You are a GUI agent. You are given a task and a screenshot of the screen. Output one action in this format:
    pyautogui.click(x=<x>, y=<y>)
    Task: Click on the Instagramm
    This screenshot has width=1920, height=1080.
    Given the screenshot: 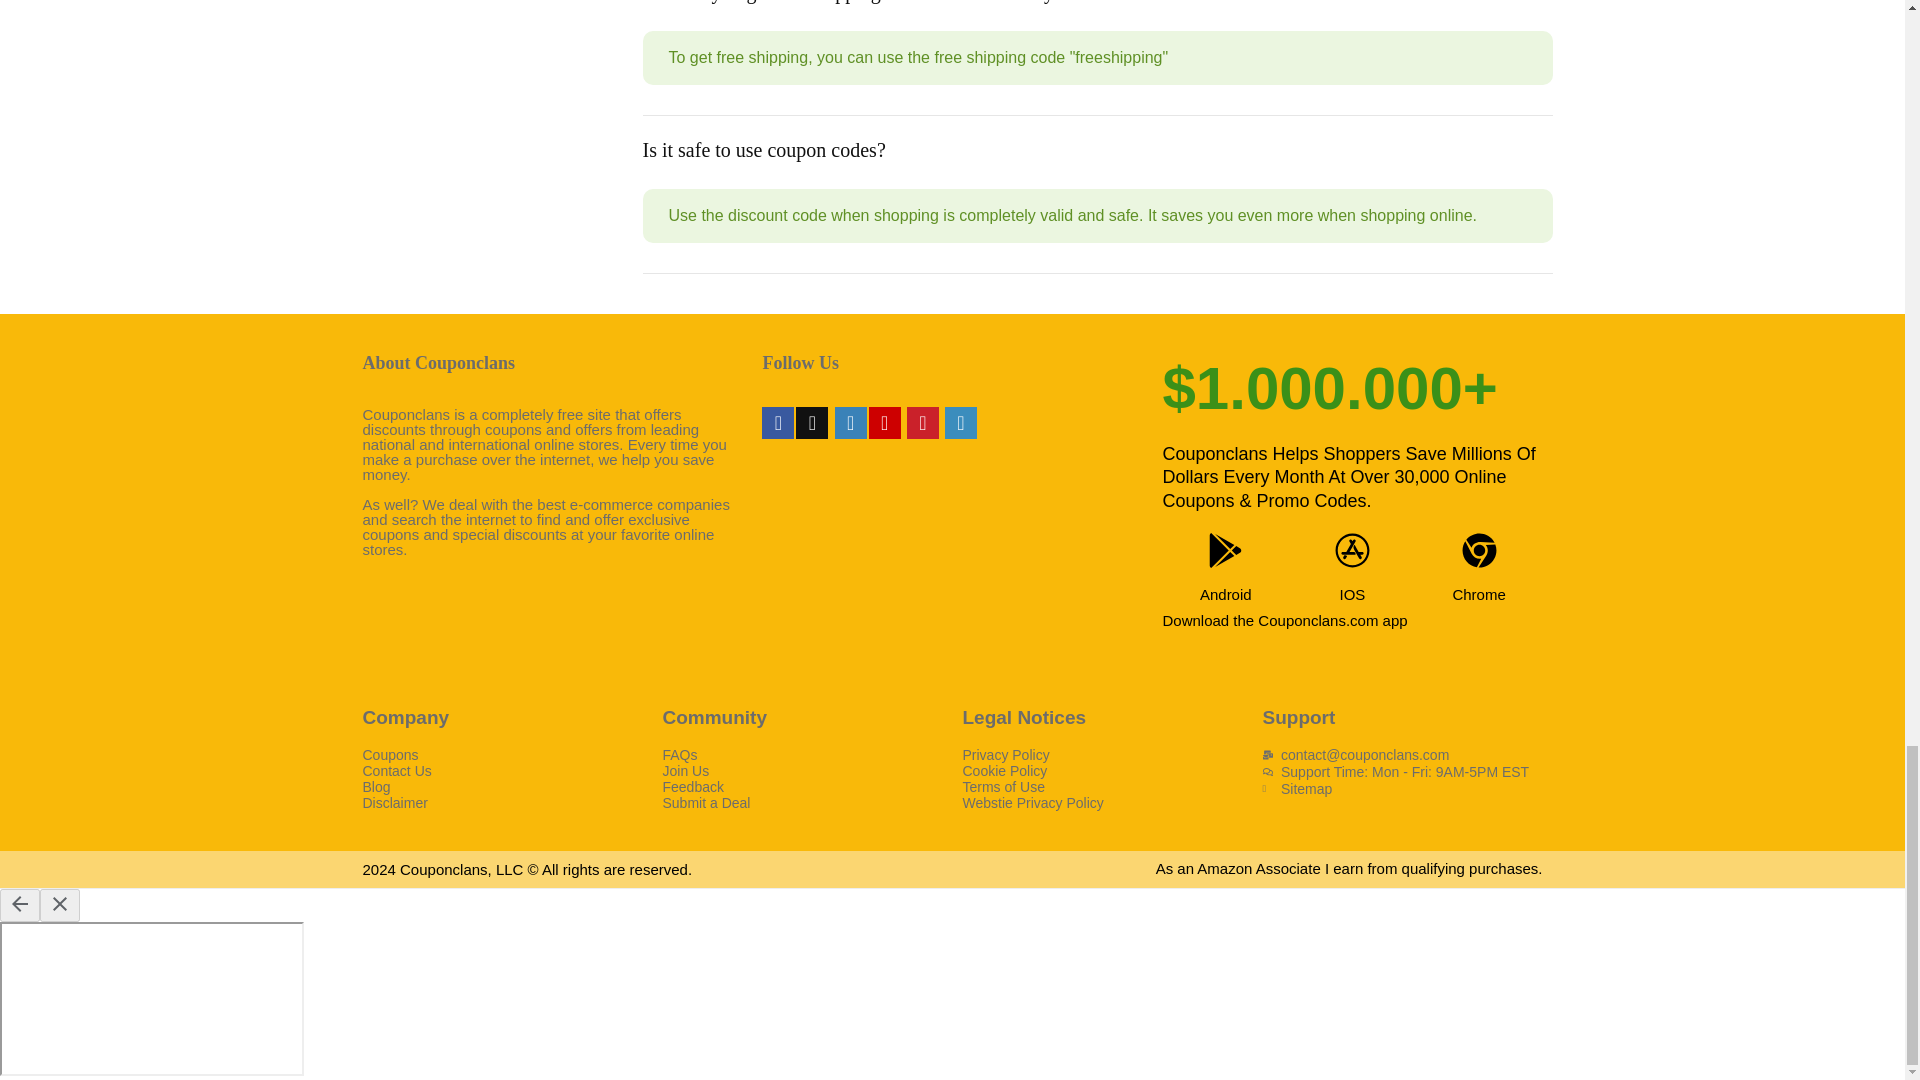 What is the action you would take?
    pyautogui.click(x=851, y=422)
    